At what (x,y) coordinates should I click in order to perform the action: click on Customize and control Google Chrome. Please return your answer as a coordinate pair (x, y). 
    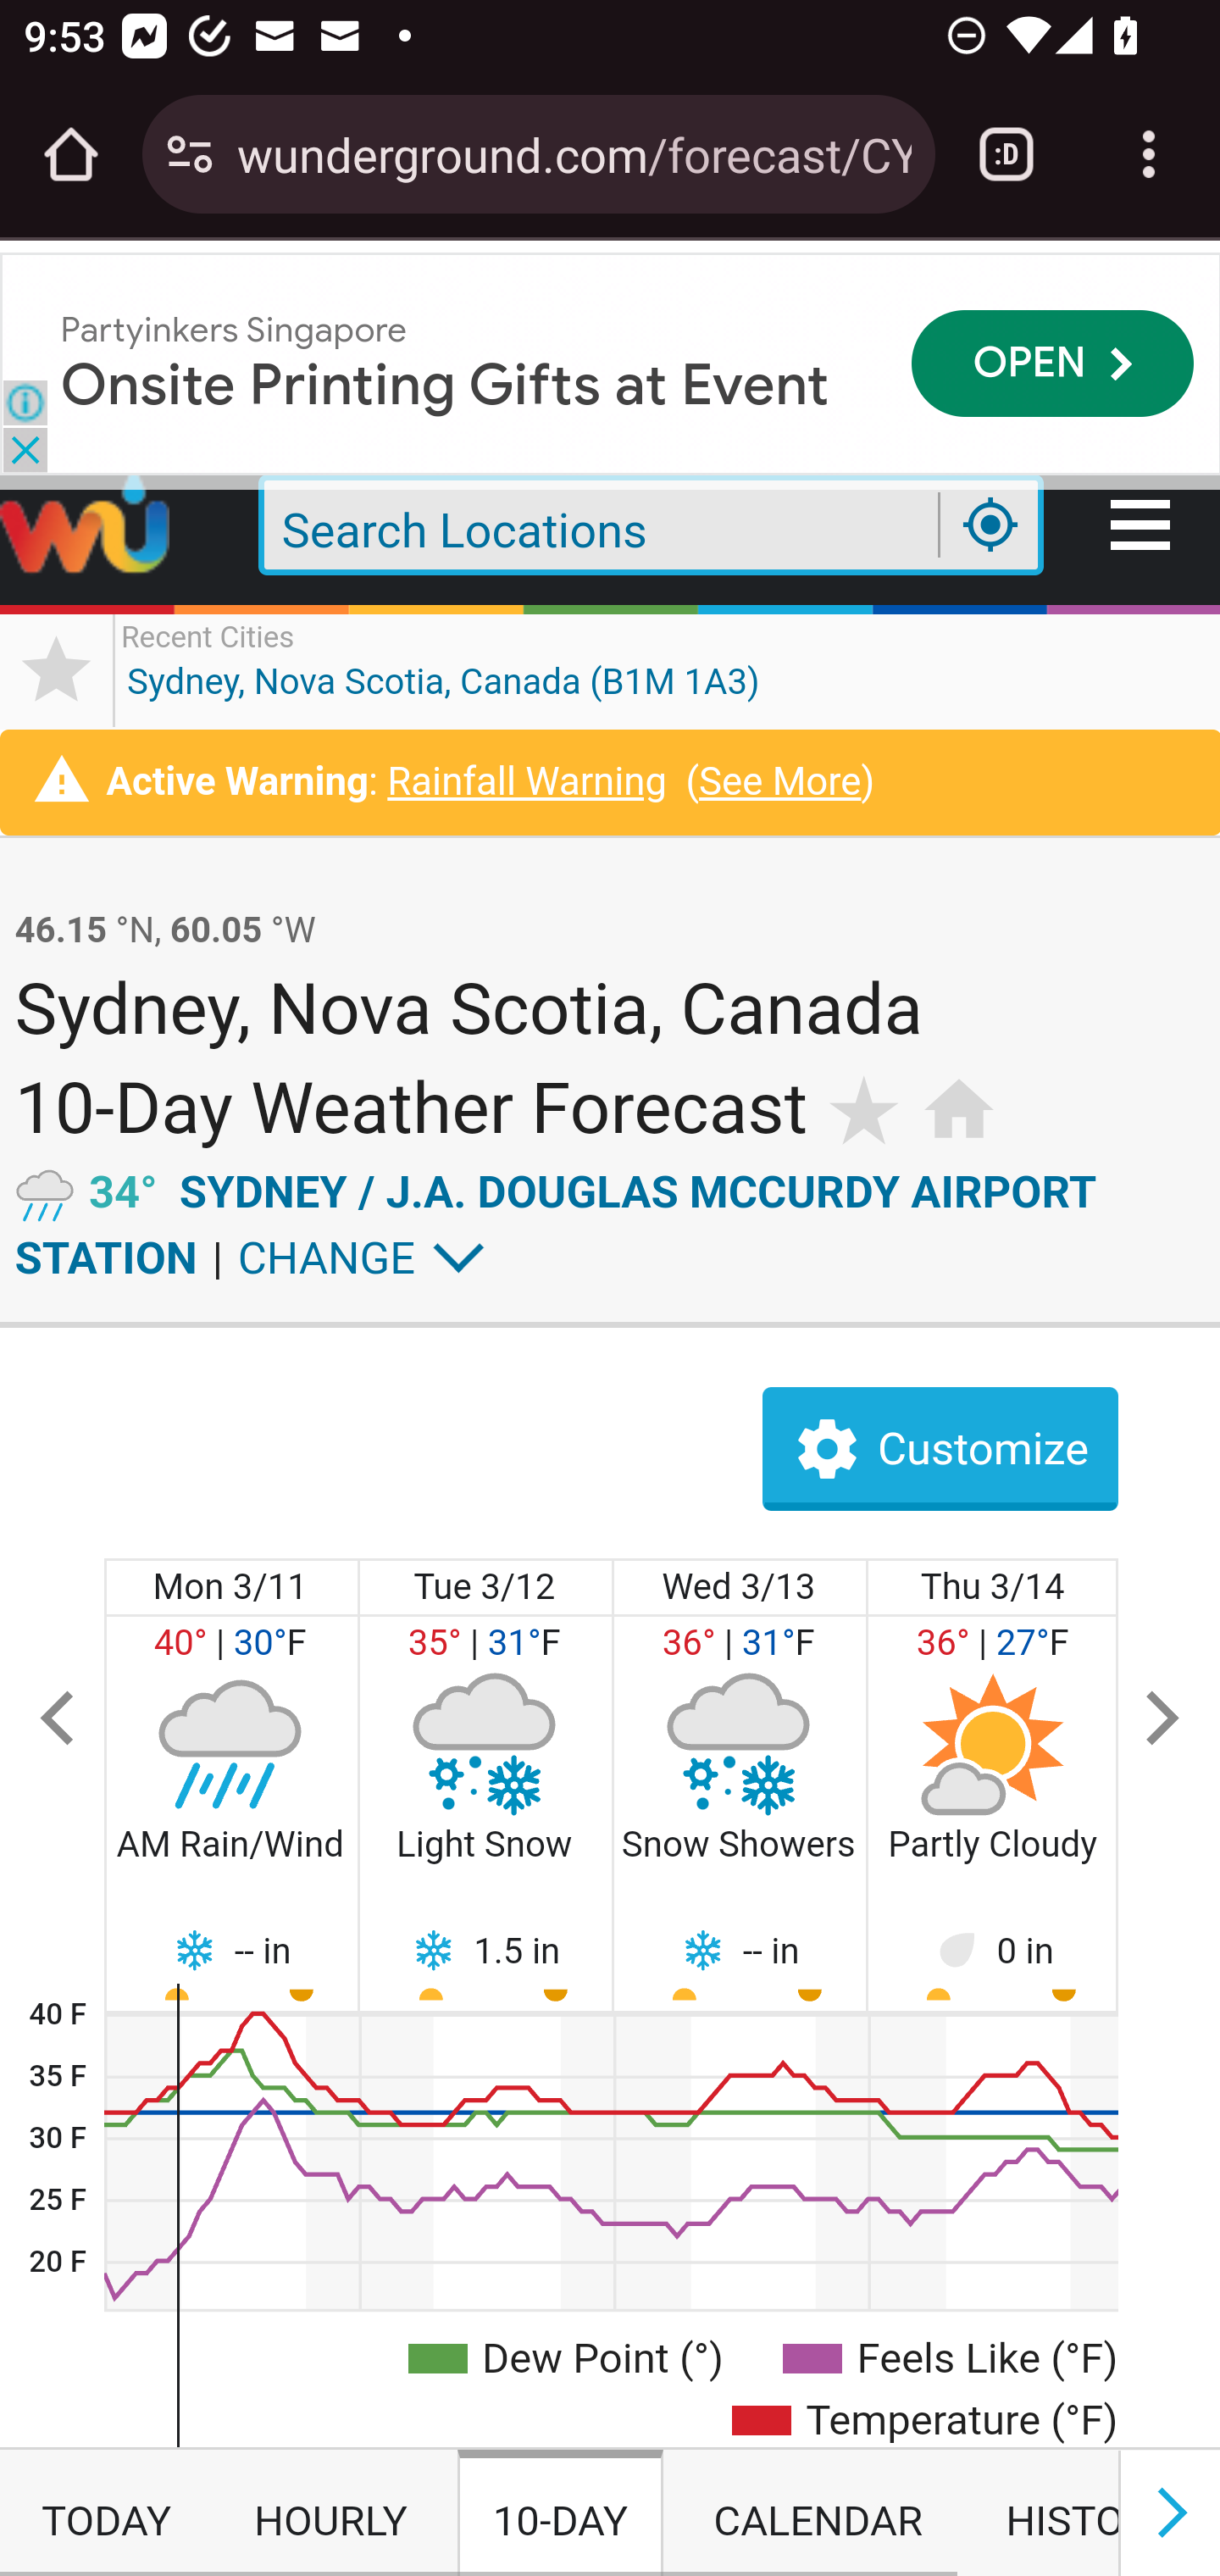
    Looking at the image, I should click on (1149, 154).